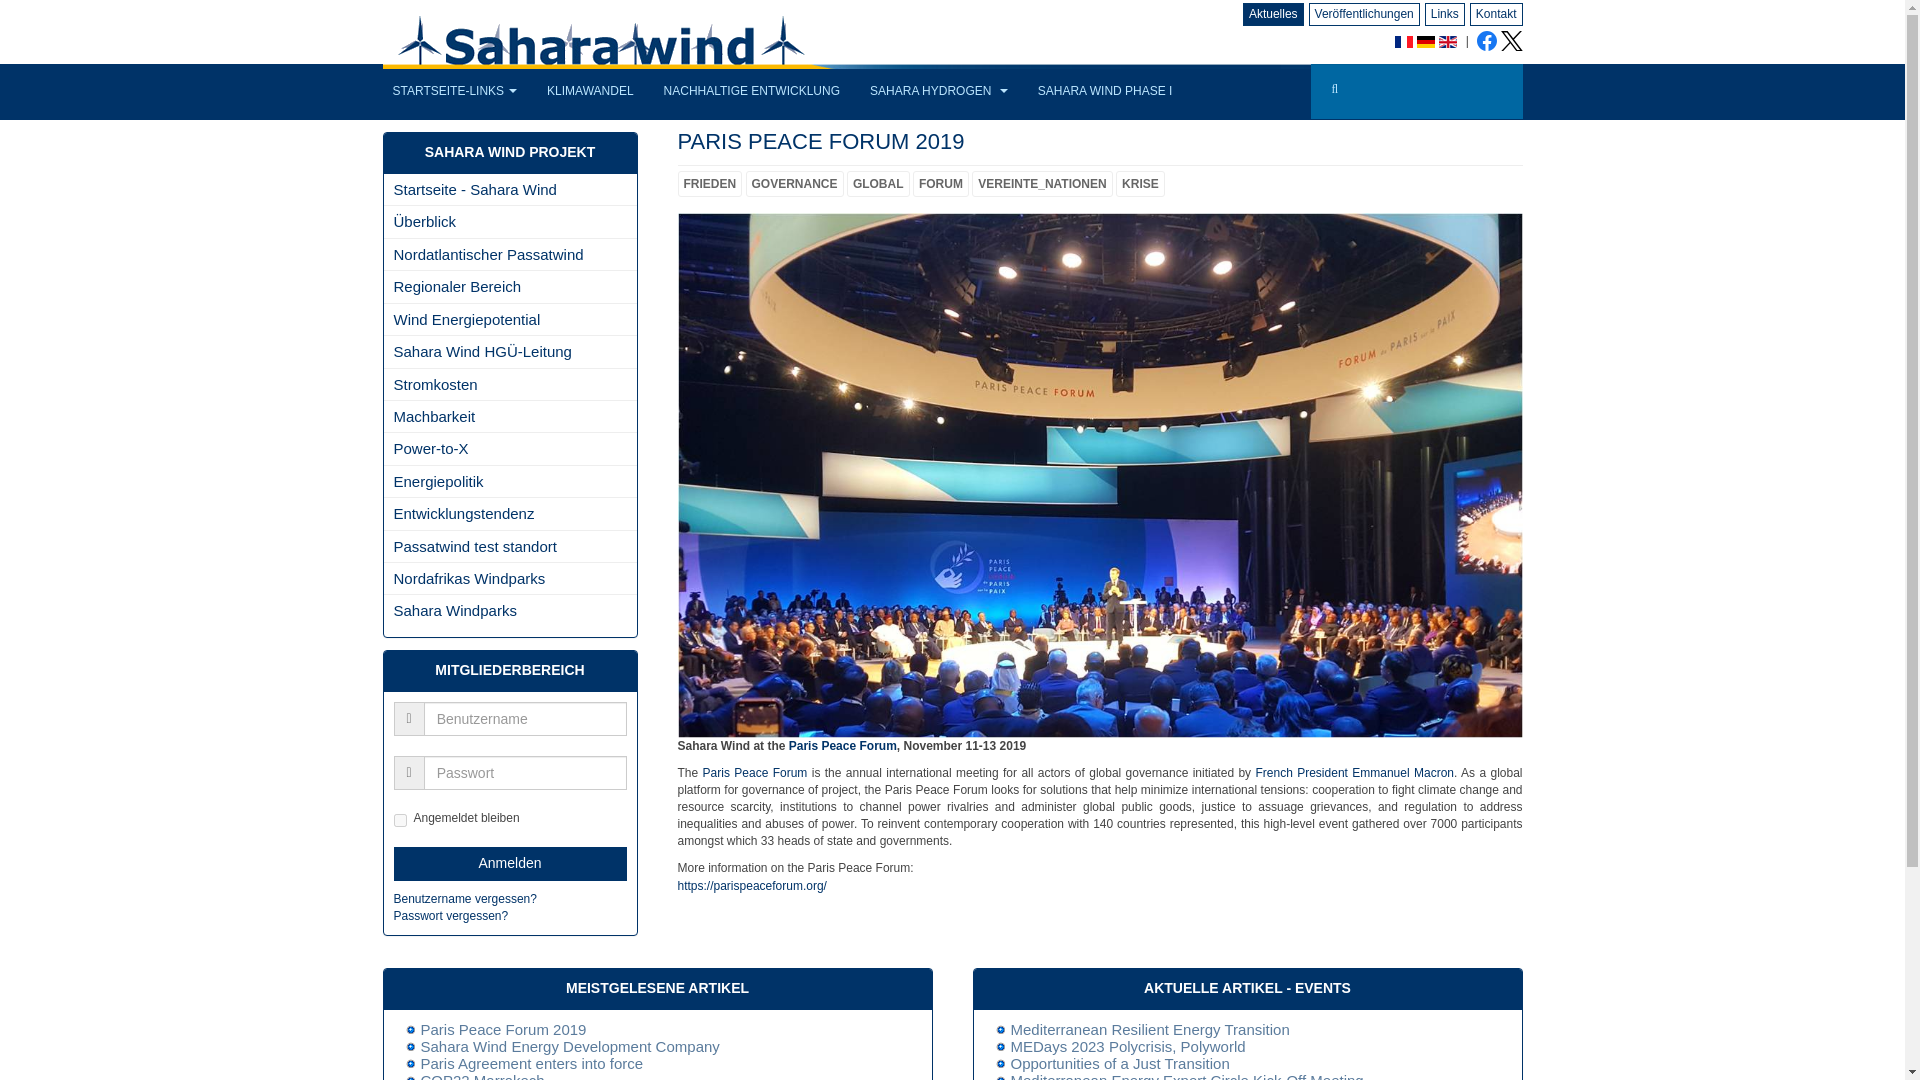 The width and height of the screenshot is (1920, 1080). I want to click on Kontakt, so click(1496, 14).